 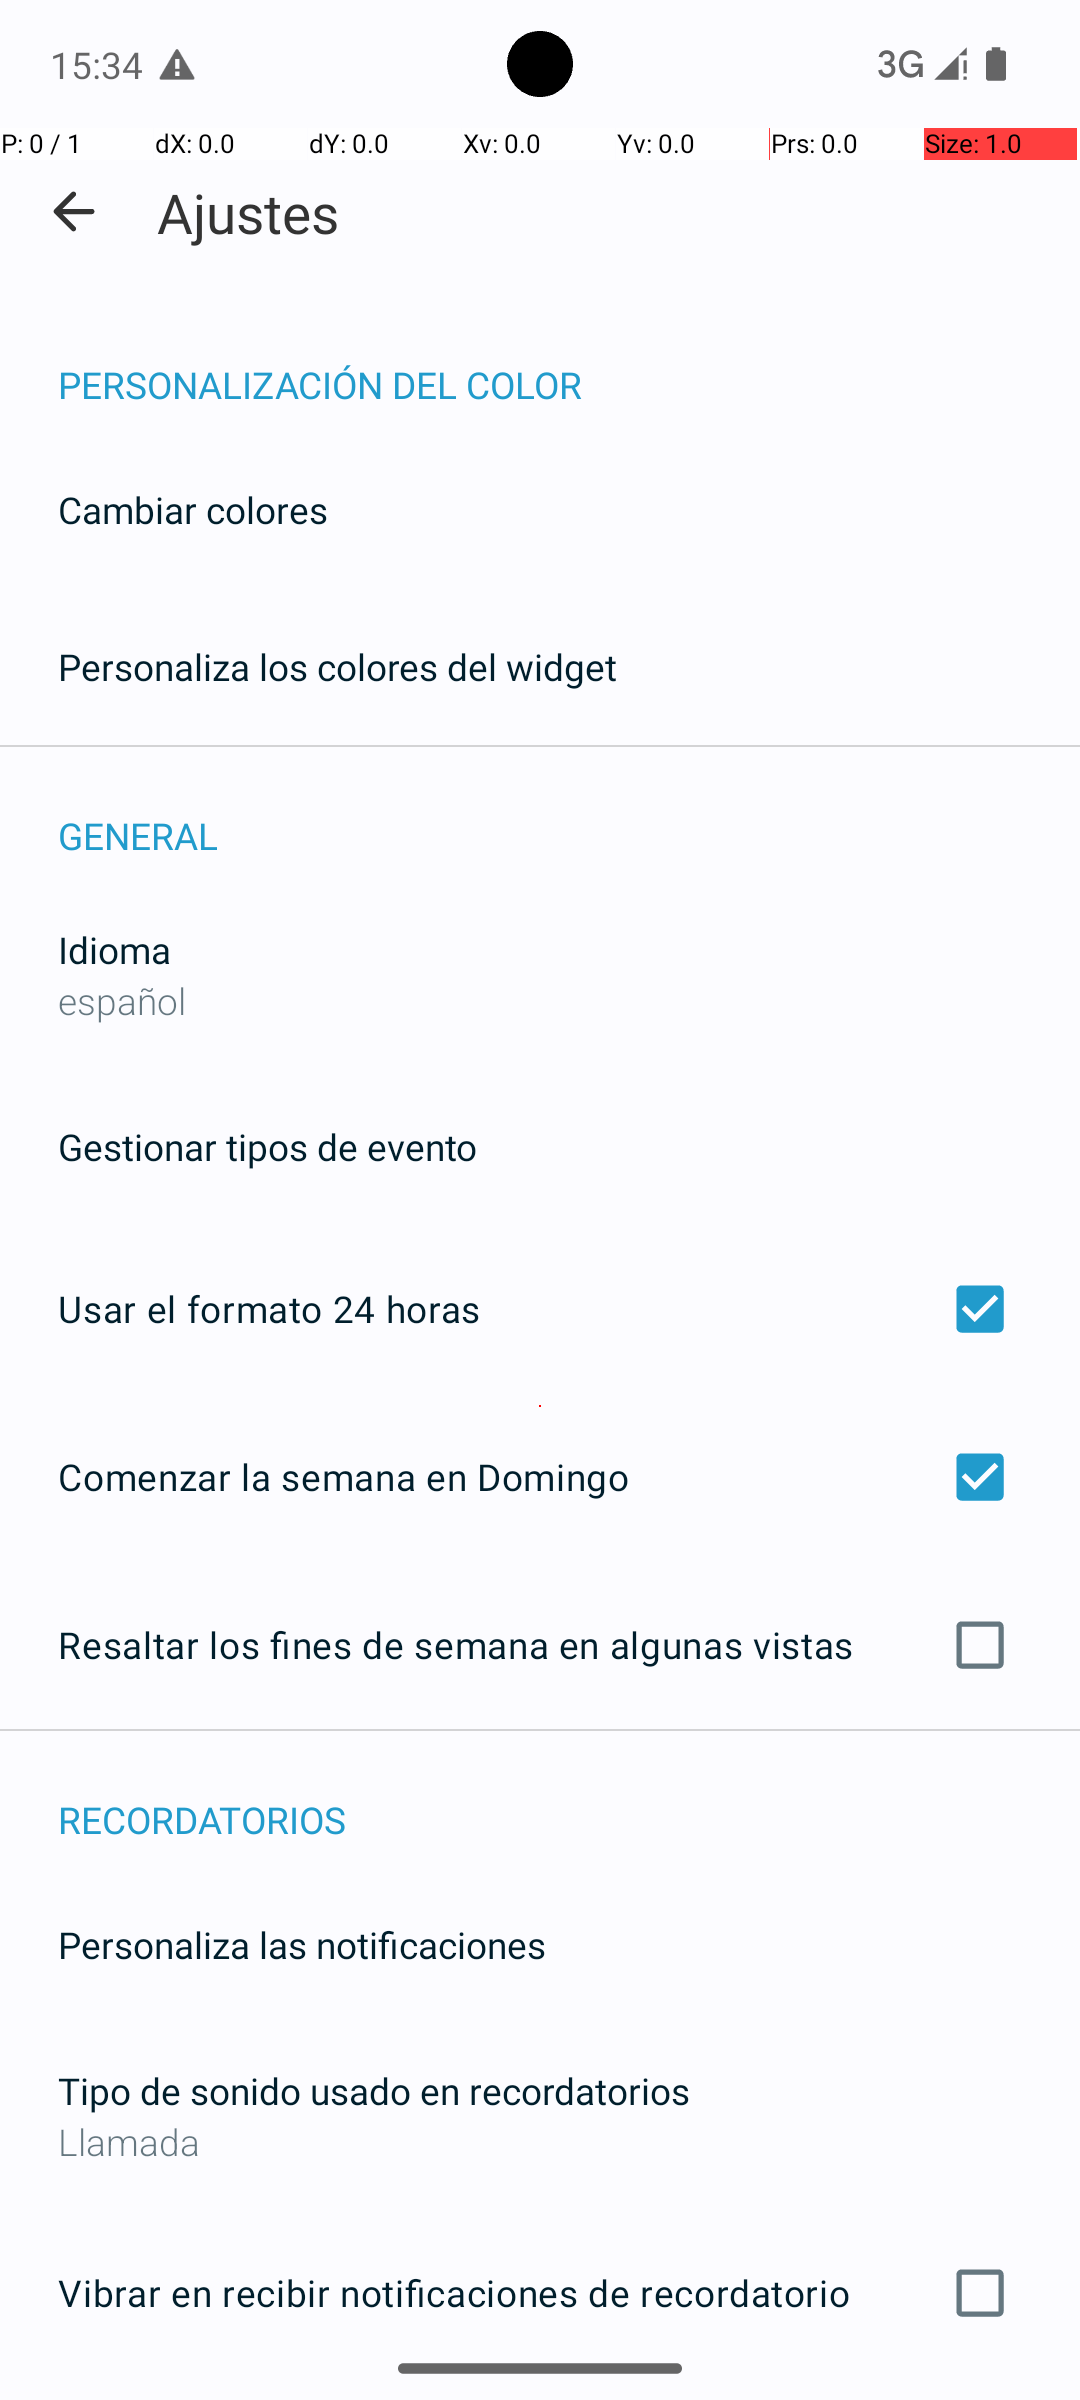 I want to click on Vibrar en recibir notificaciones de recordatorio, so click(x=540, y=2293).